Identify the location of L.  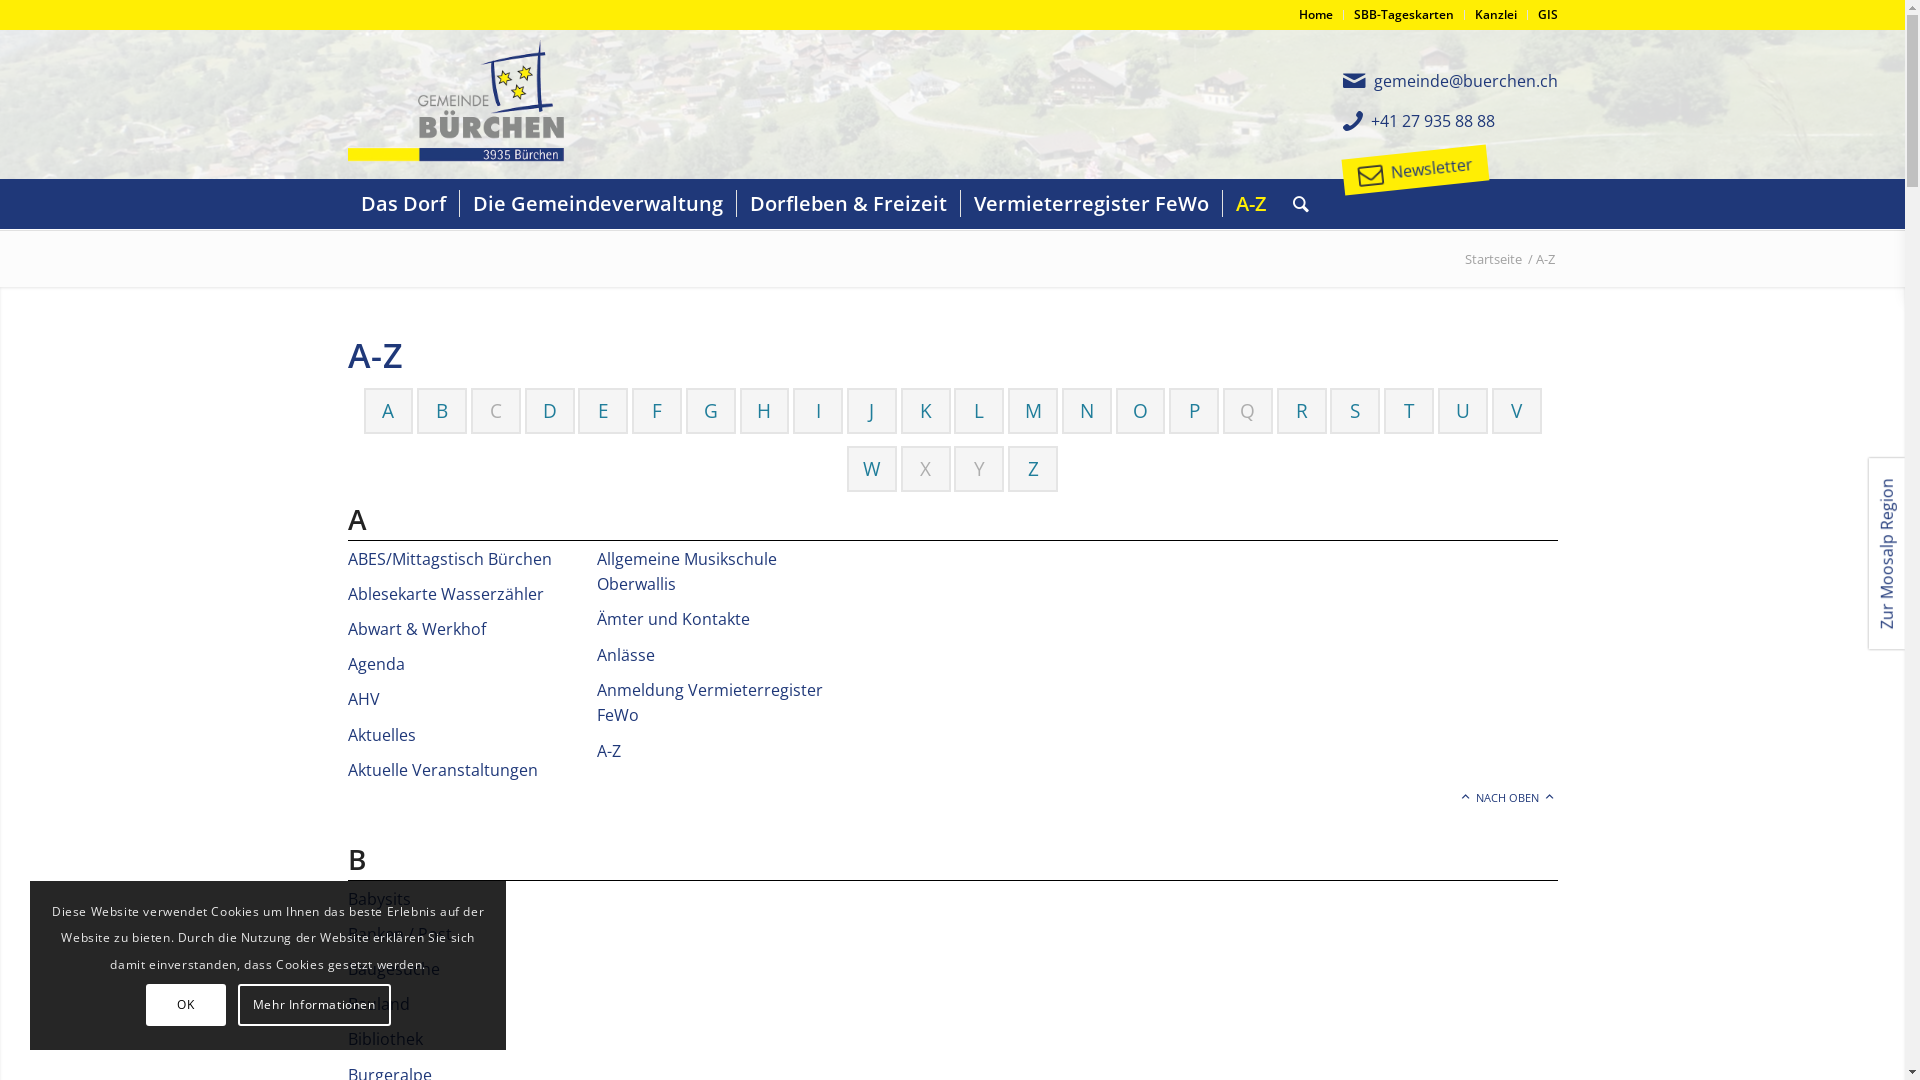
(978, 411).